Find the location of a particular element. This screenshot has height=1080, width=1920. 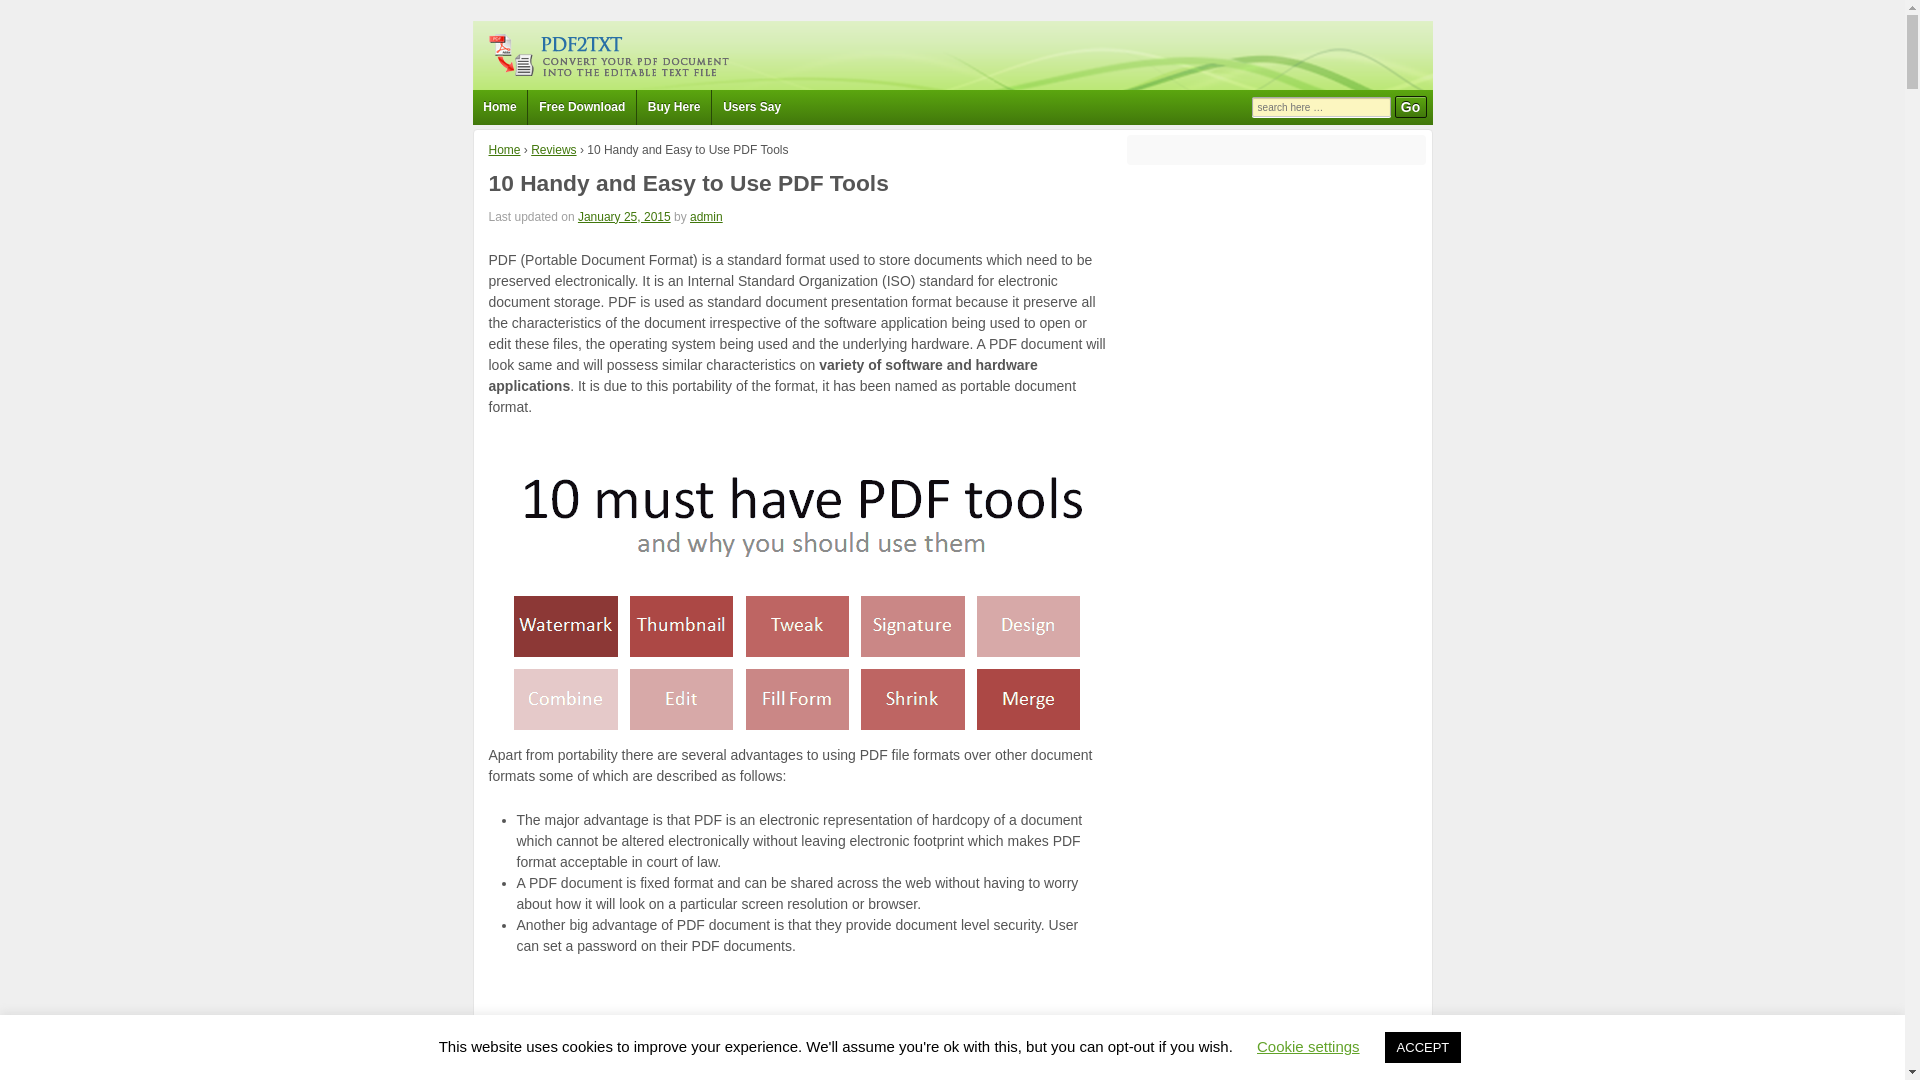

View all posts by admin is located at coordinates (706, 216).